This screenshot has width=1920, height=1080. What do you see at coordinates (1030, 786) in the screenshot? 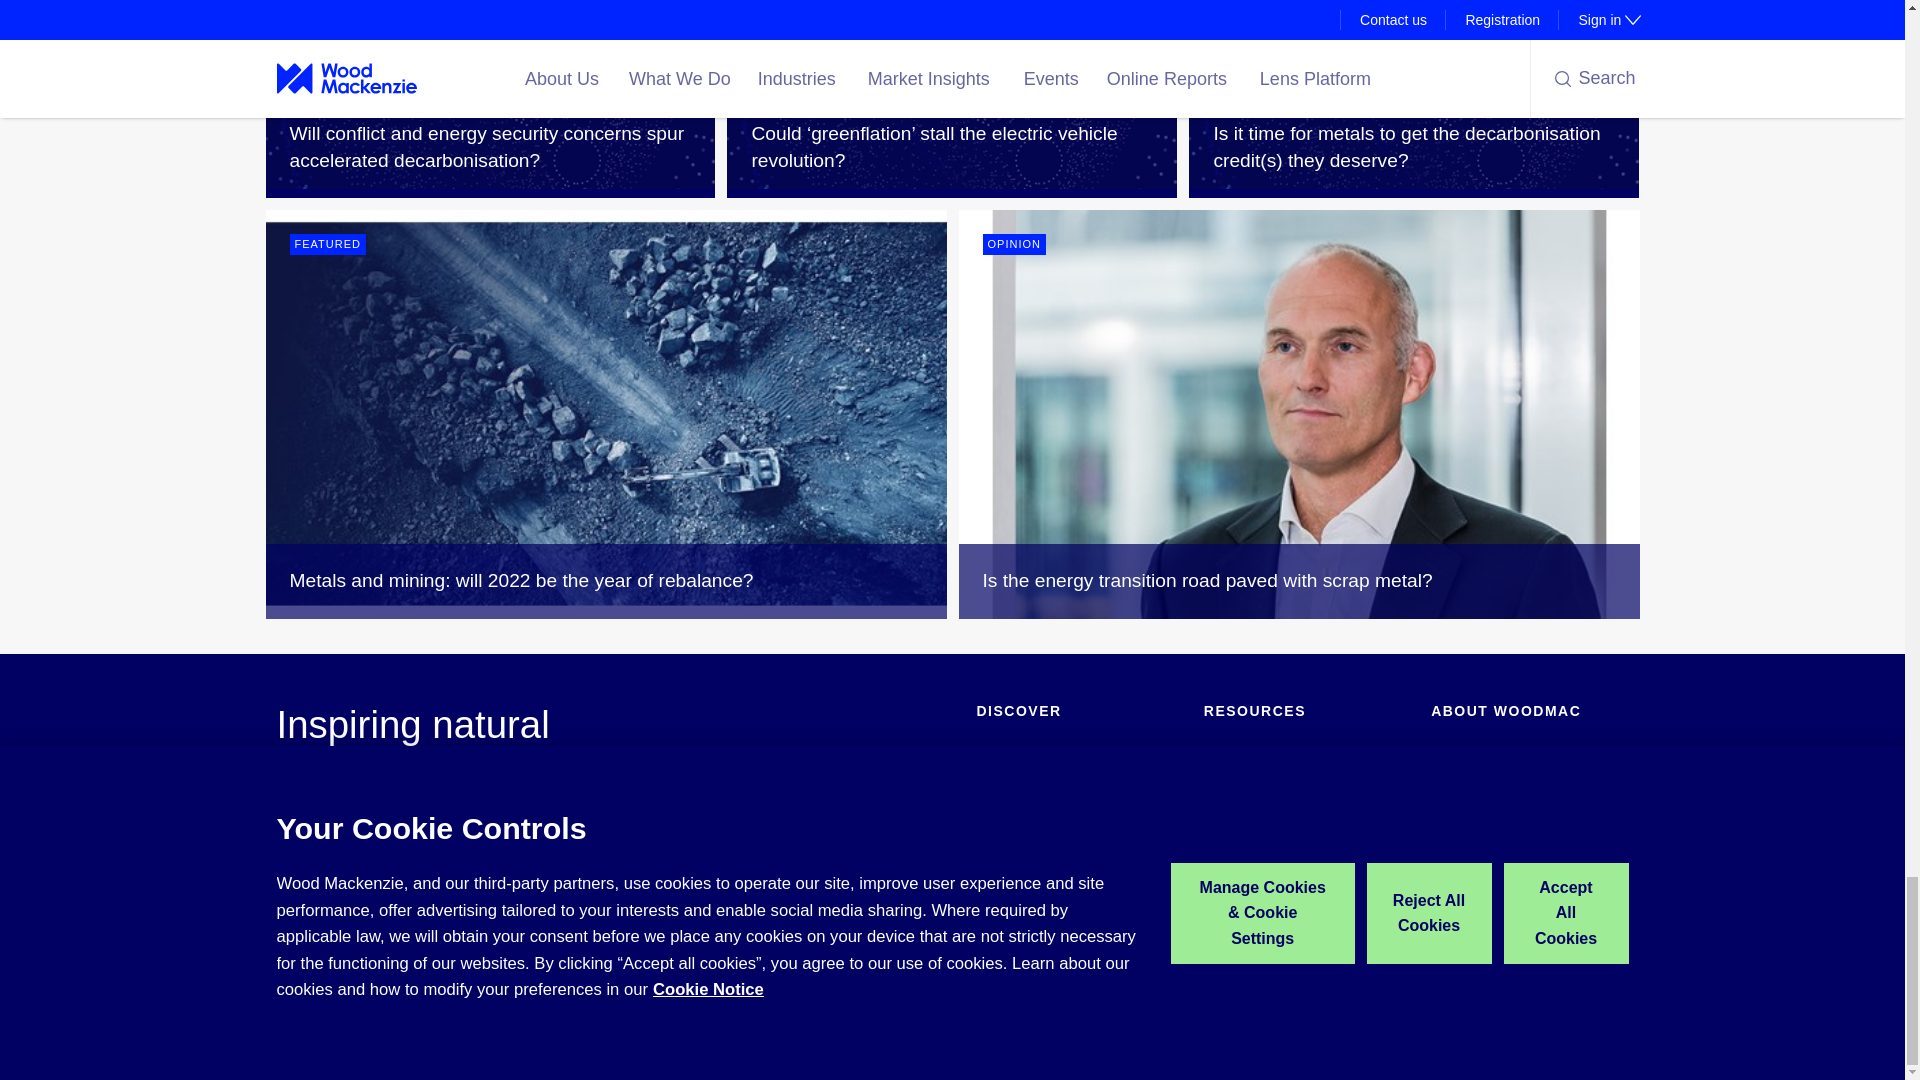
I see `Energy Transition` at bounding box center [1030, 786].